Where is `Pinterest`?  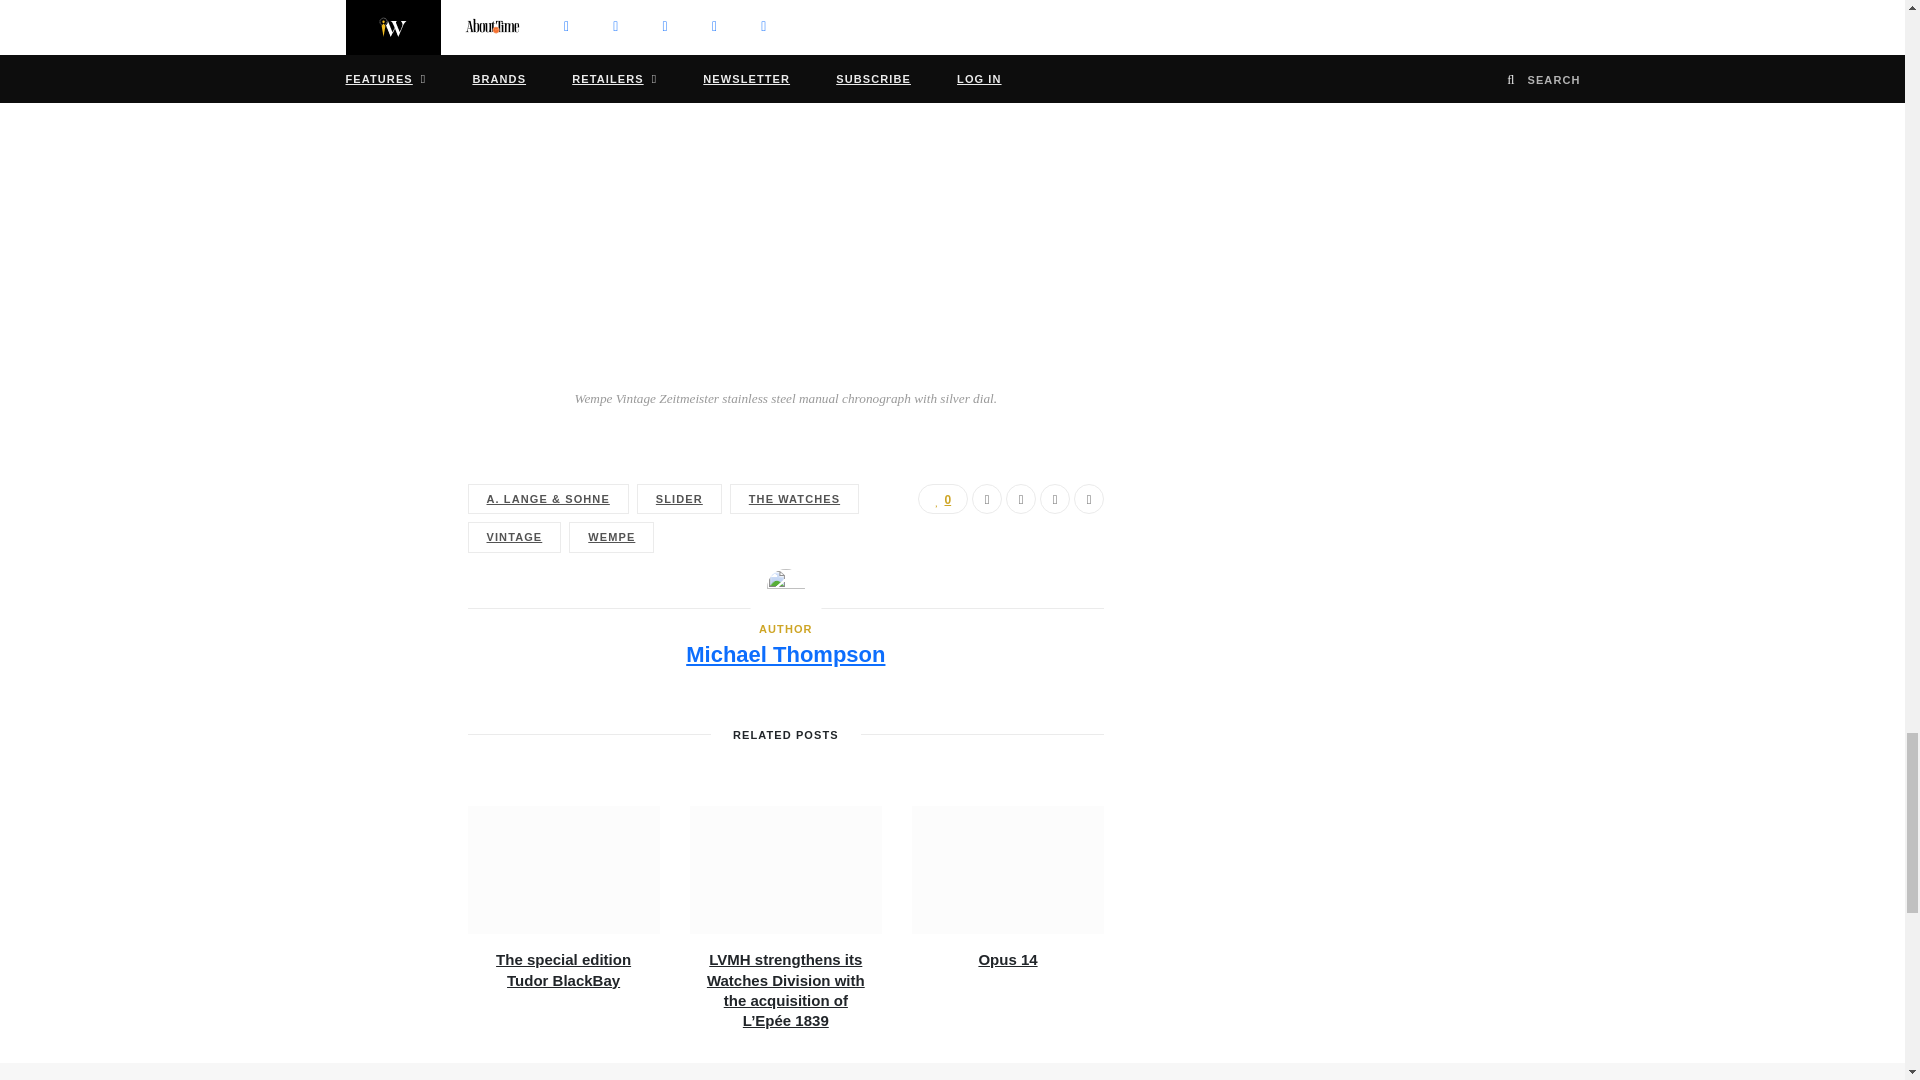 Pinterest is located at coordinates (1054, 498).